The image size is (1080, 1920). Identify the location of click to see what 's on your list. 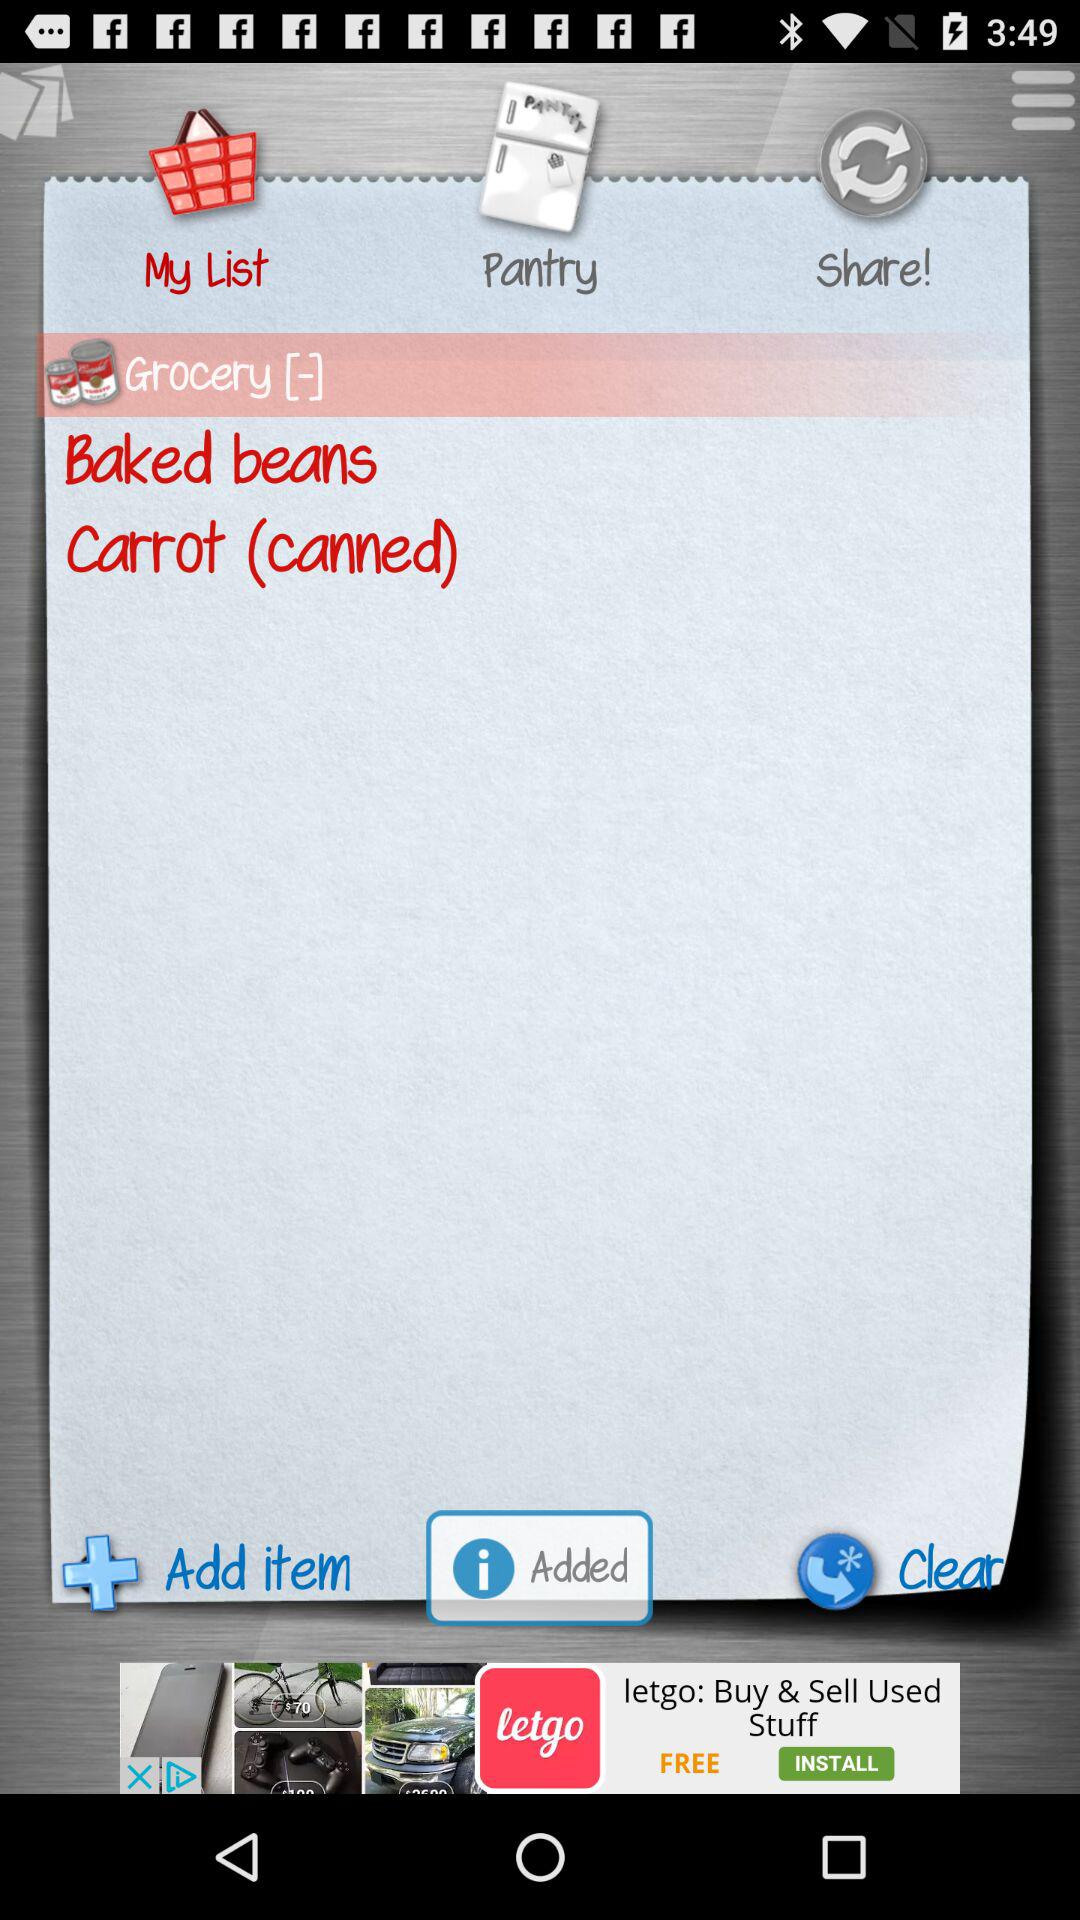
(206, 166).